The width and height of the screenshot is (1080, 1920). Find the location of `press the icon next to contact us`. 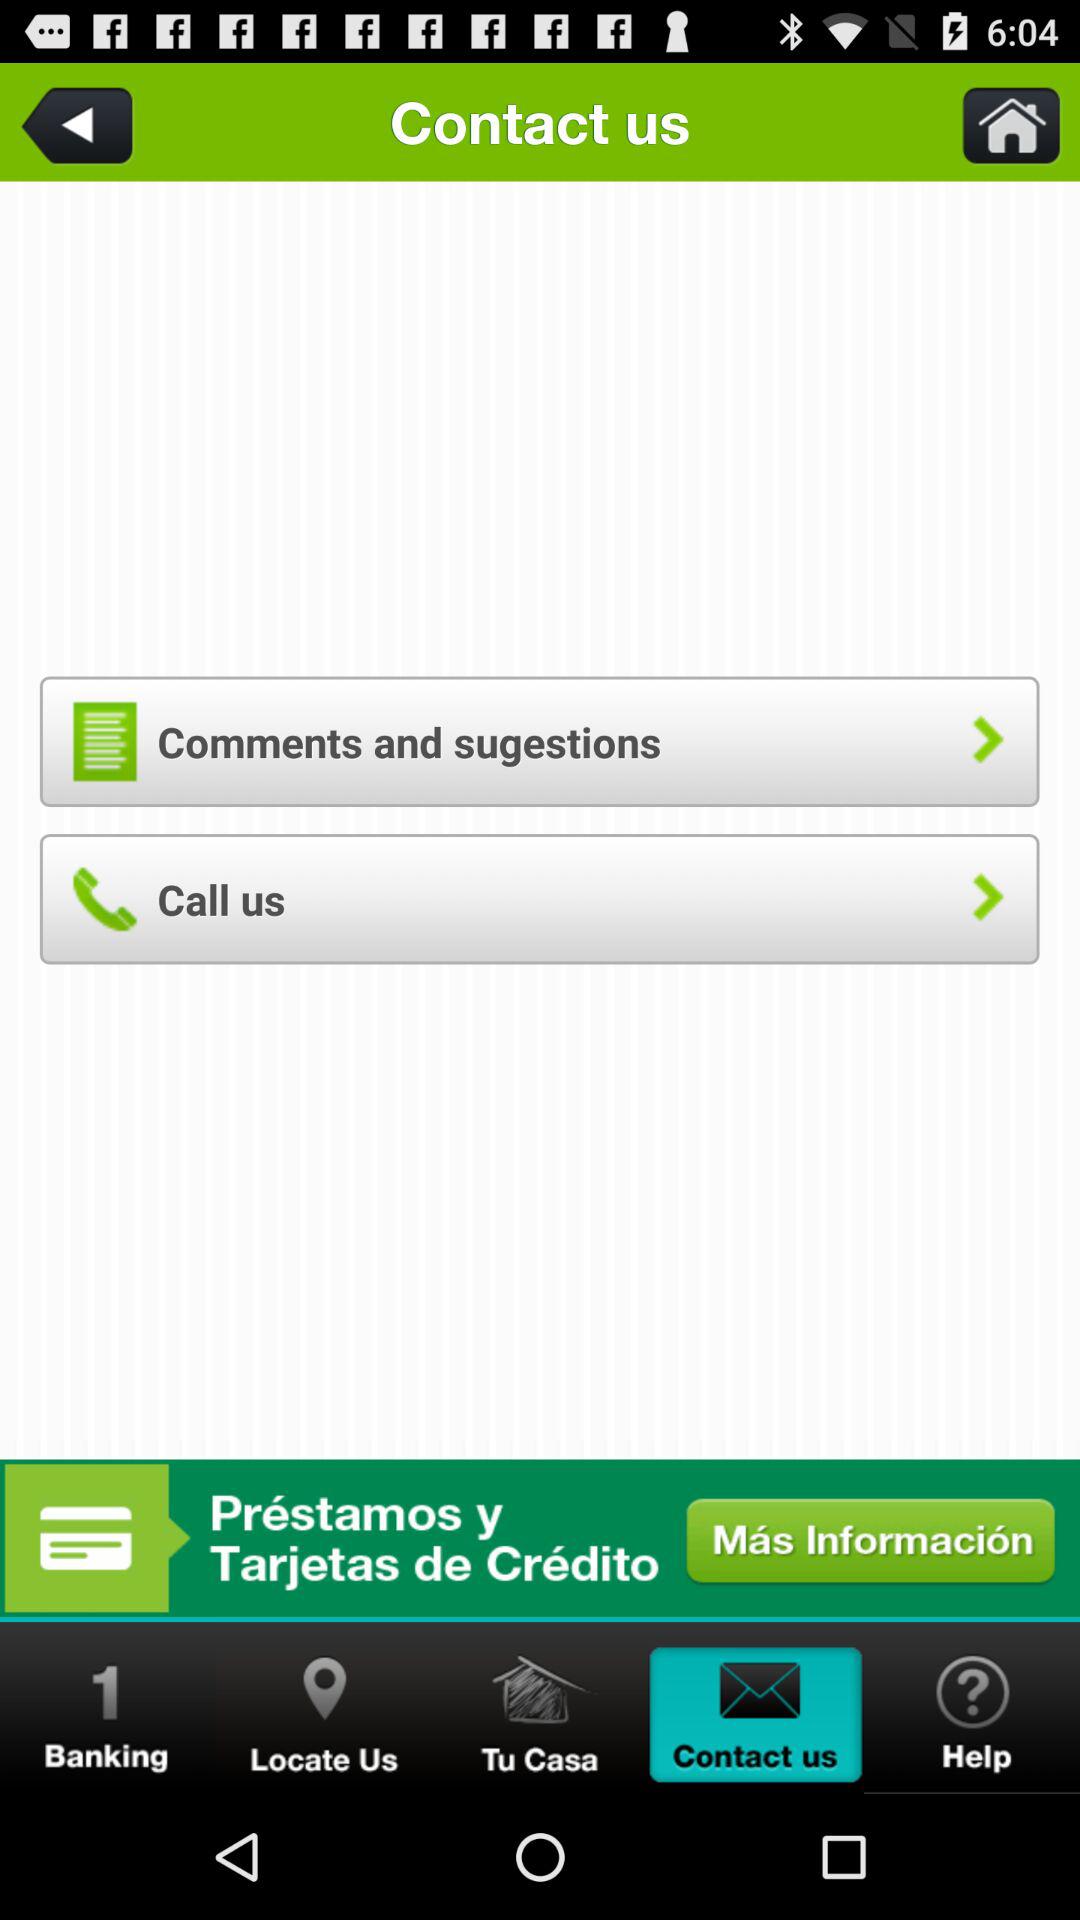

press the icon next to contact us is located at coordinates (999, 122).